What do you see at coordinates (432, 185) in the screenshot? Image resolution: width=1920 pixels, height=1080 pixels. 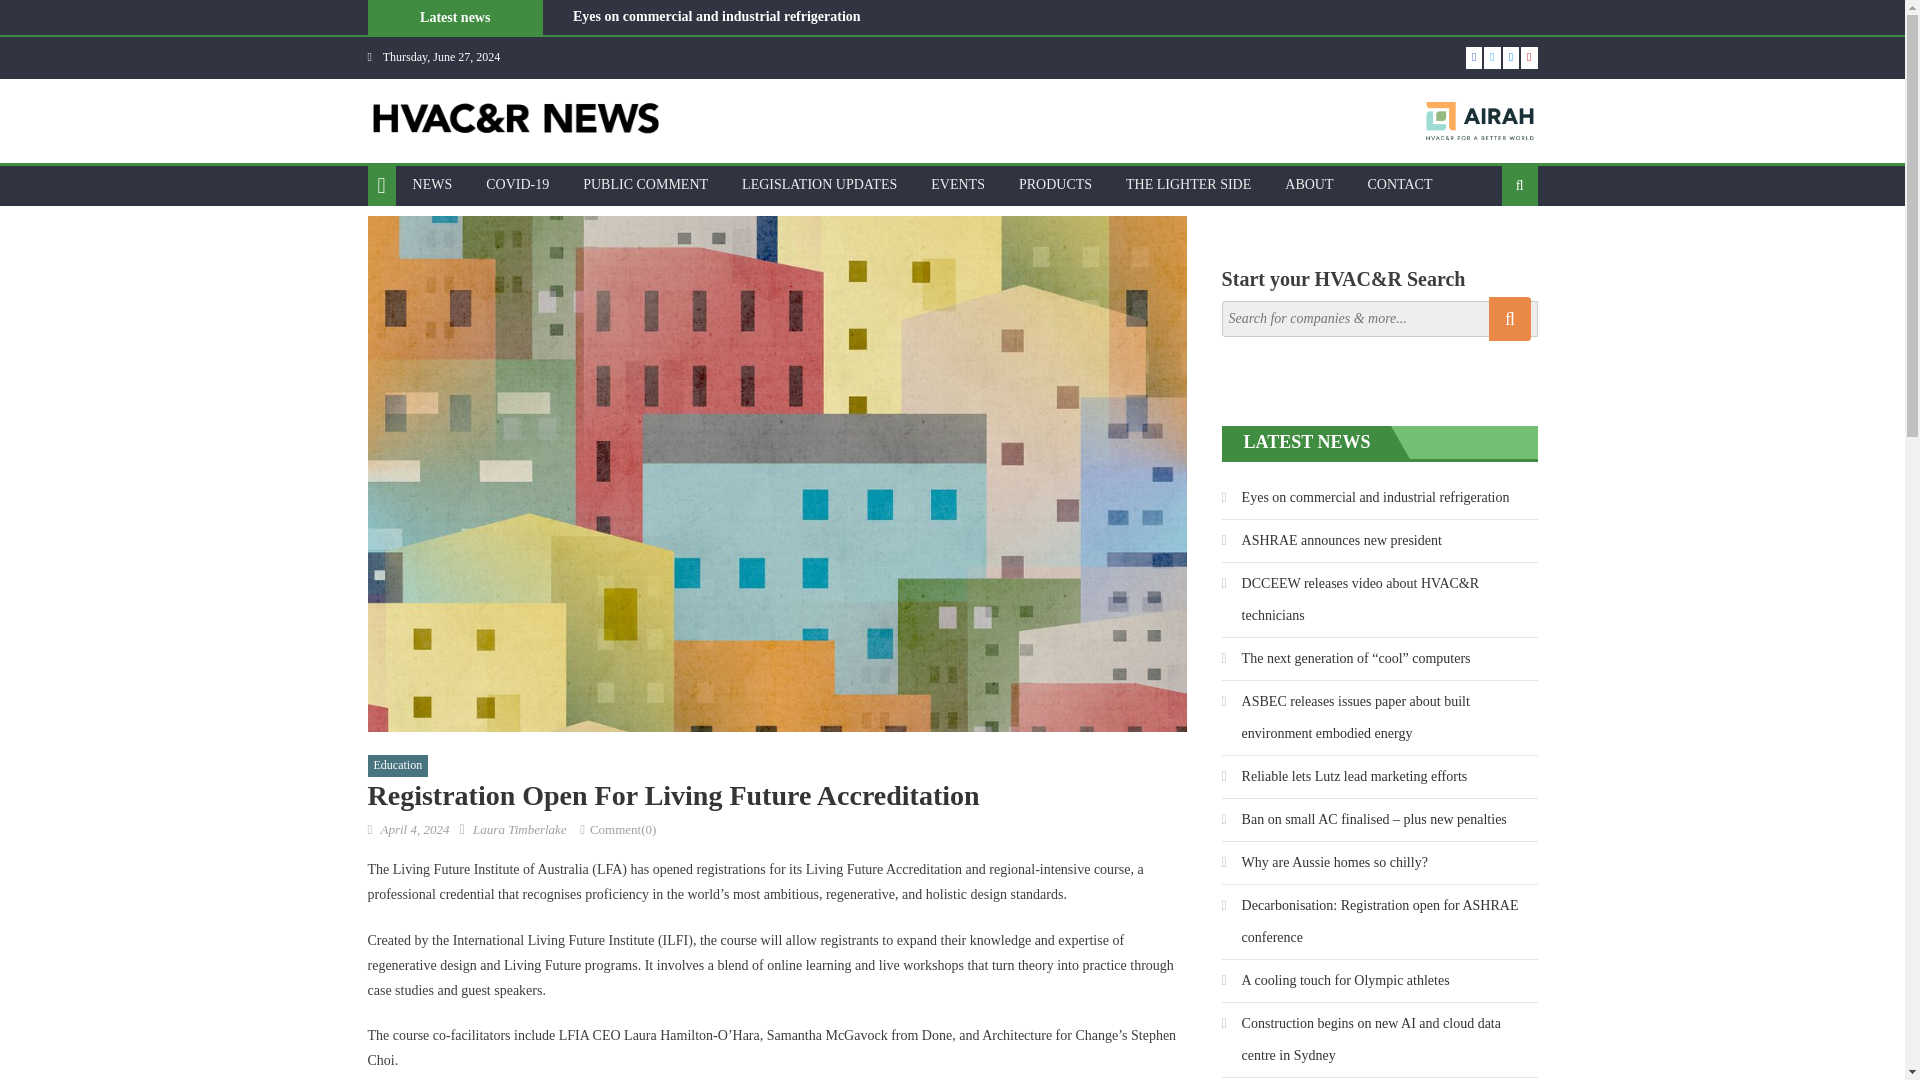 I see `NEWS` at bounding box center [432, 185].